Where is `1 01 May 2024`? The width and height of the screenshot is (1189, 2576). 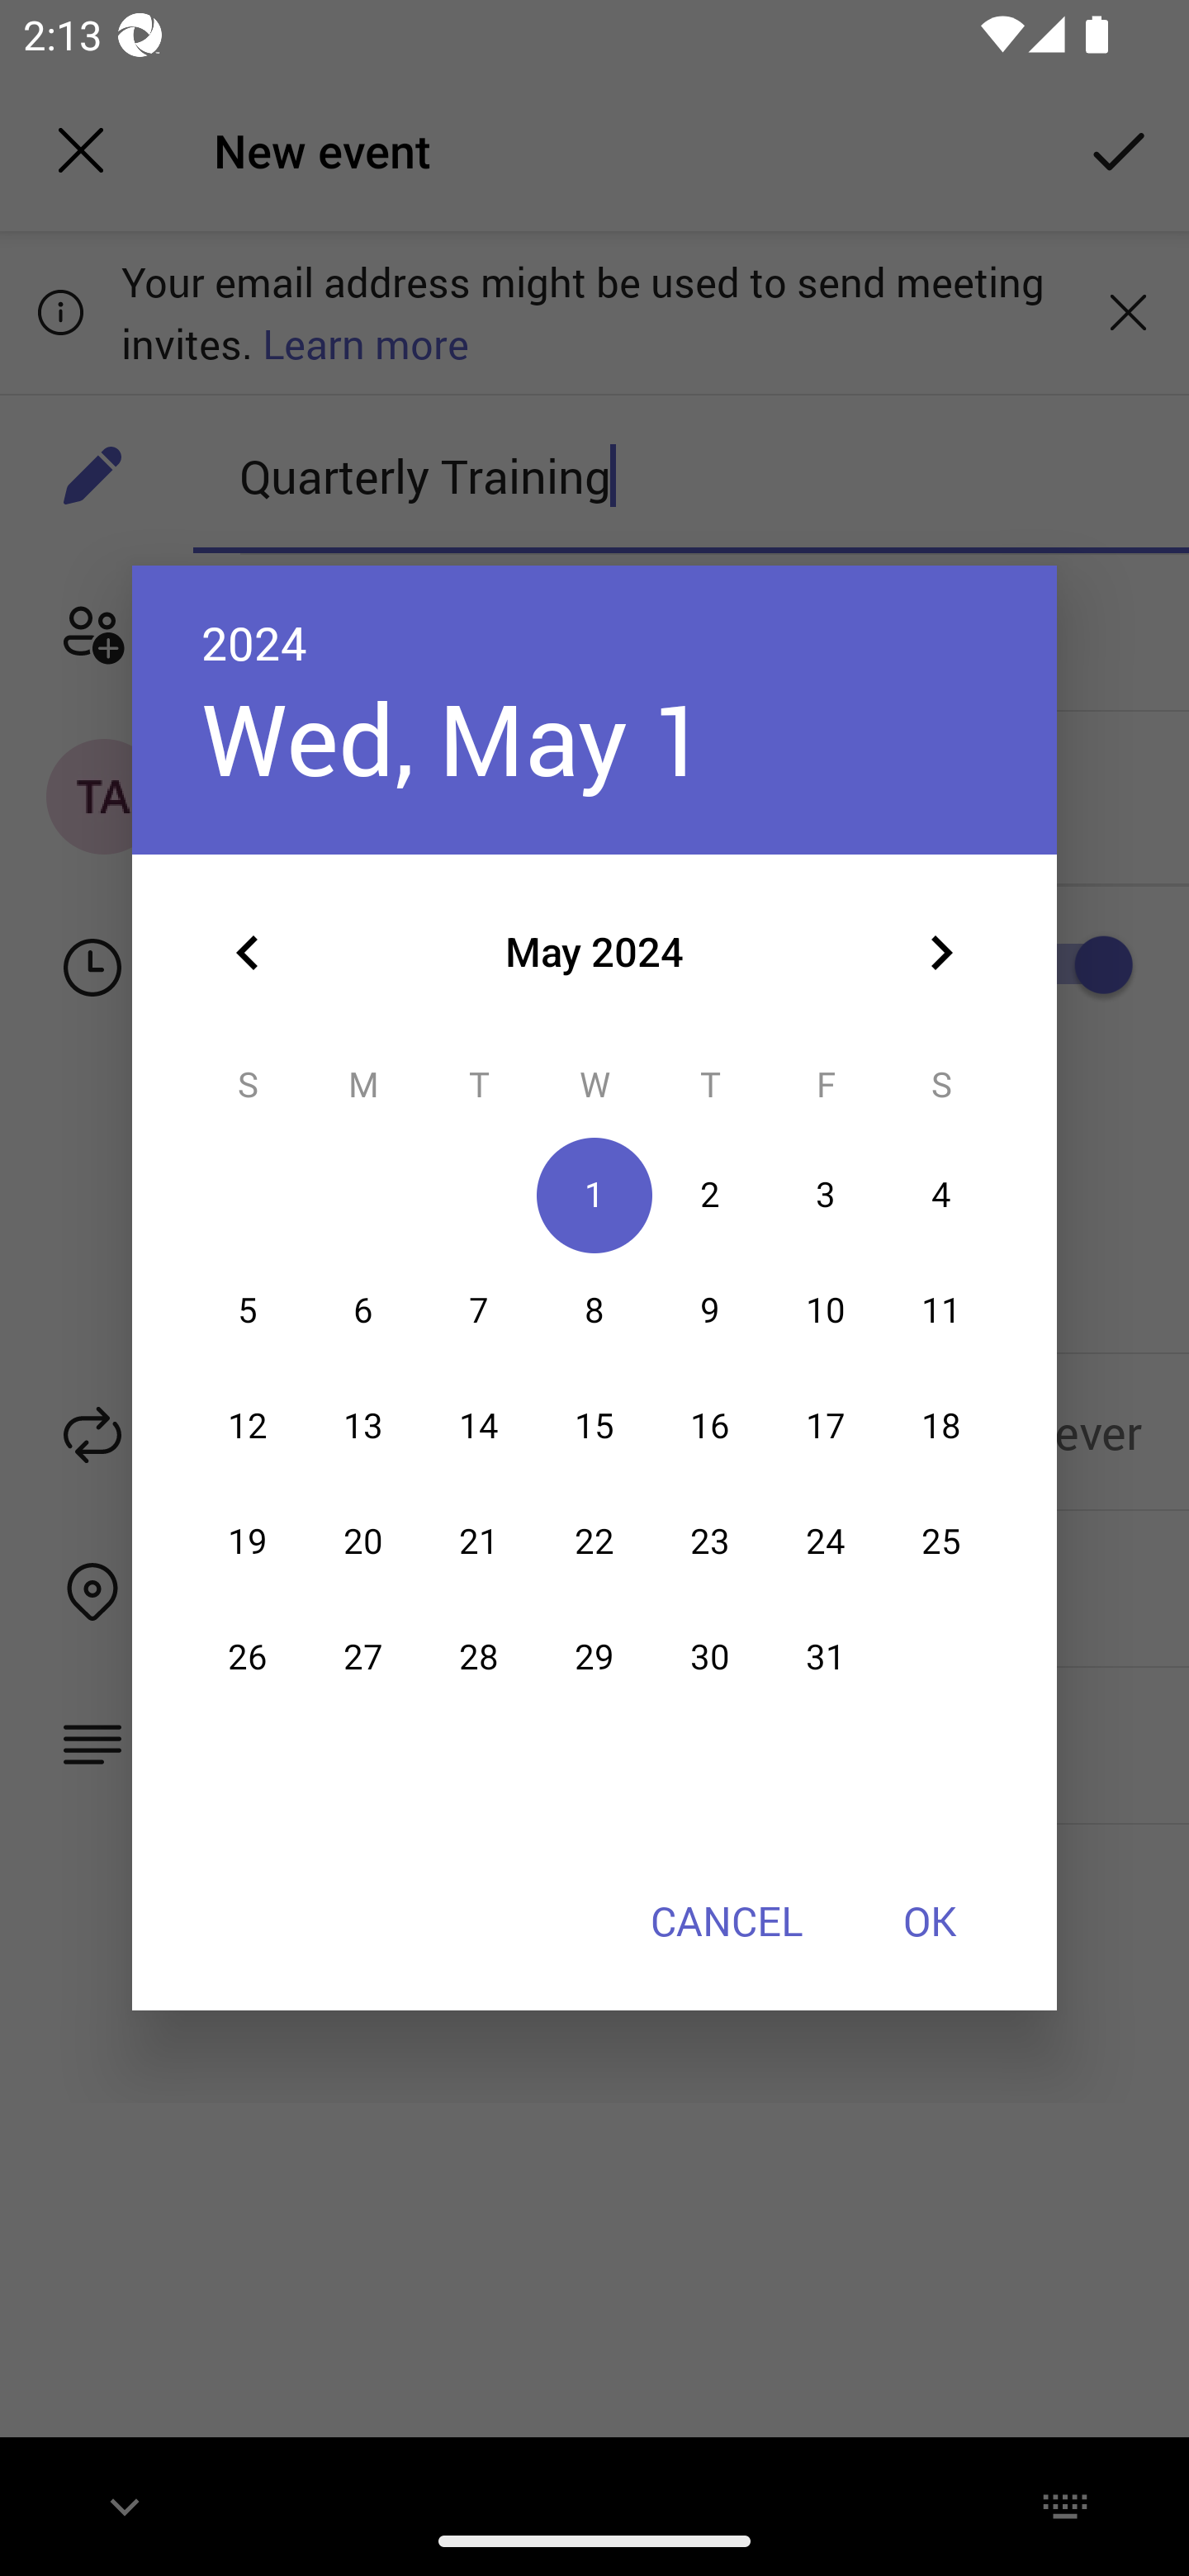 1 01 May 2024 is located at coordinates (594, 1196).